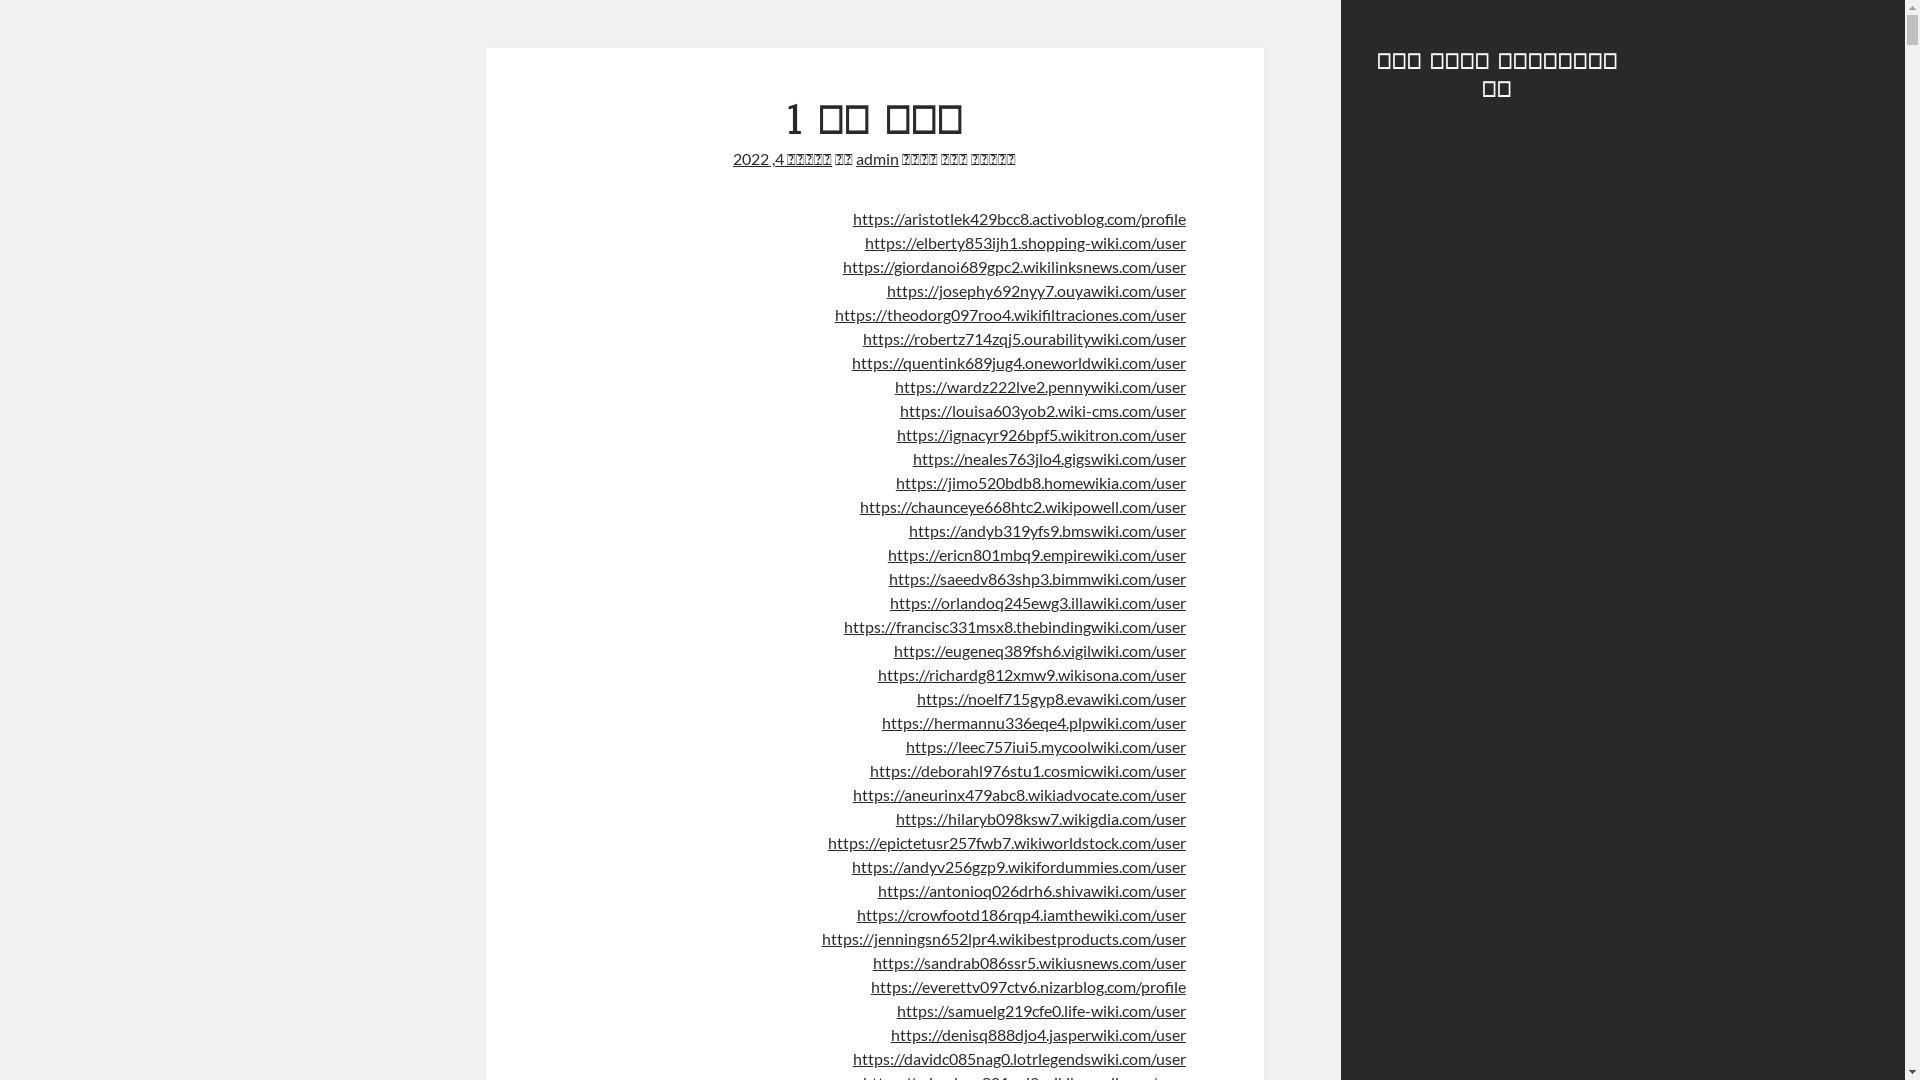 Image resolution: width=1920 pixels, height=1080 pixels. Describe the element at coordinates (1023, 506) in the screenshot. I see `https://chaunceye668htc2.wikipowell.com/user` at that location.